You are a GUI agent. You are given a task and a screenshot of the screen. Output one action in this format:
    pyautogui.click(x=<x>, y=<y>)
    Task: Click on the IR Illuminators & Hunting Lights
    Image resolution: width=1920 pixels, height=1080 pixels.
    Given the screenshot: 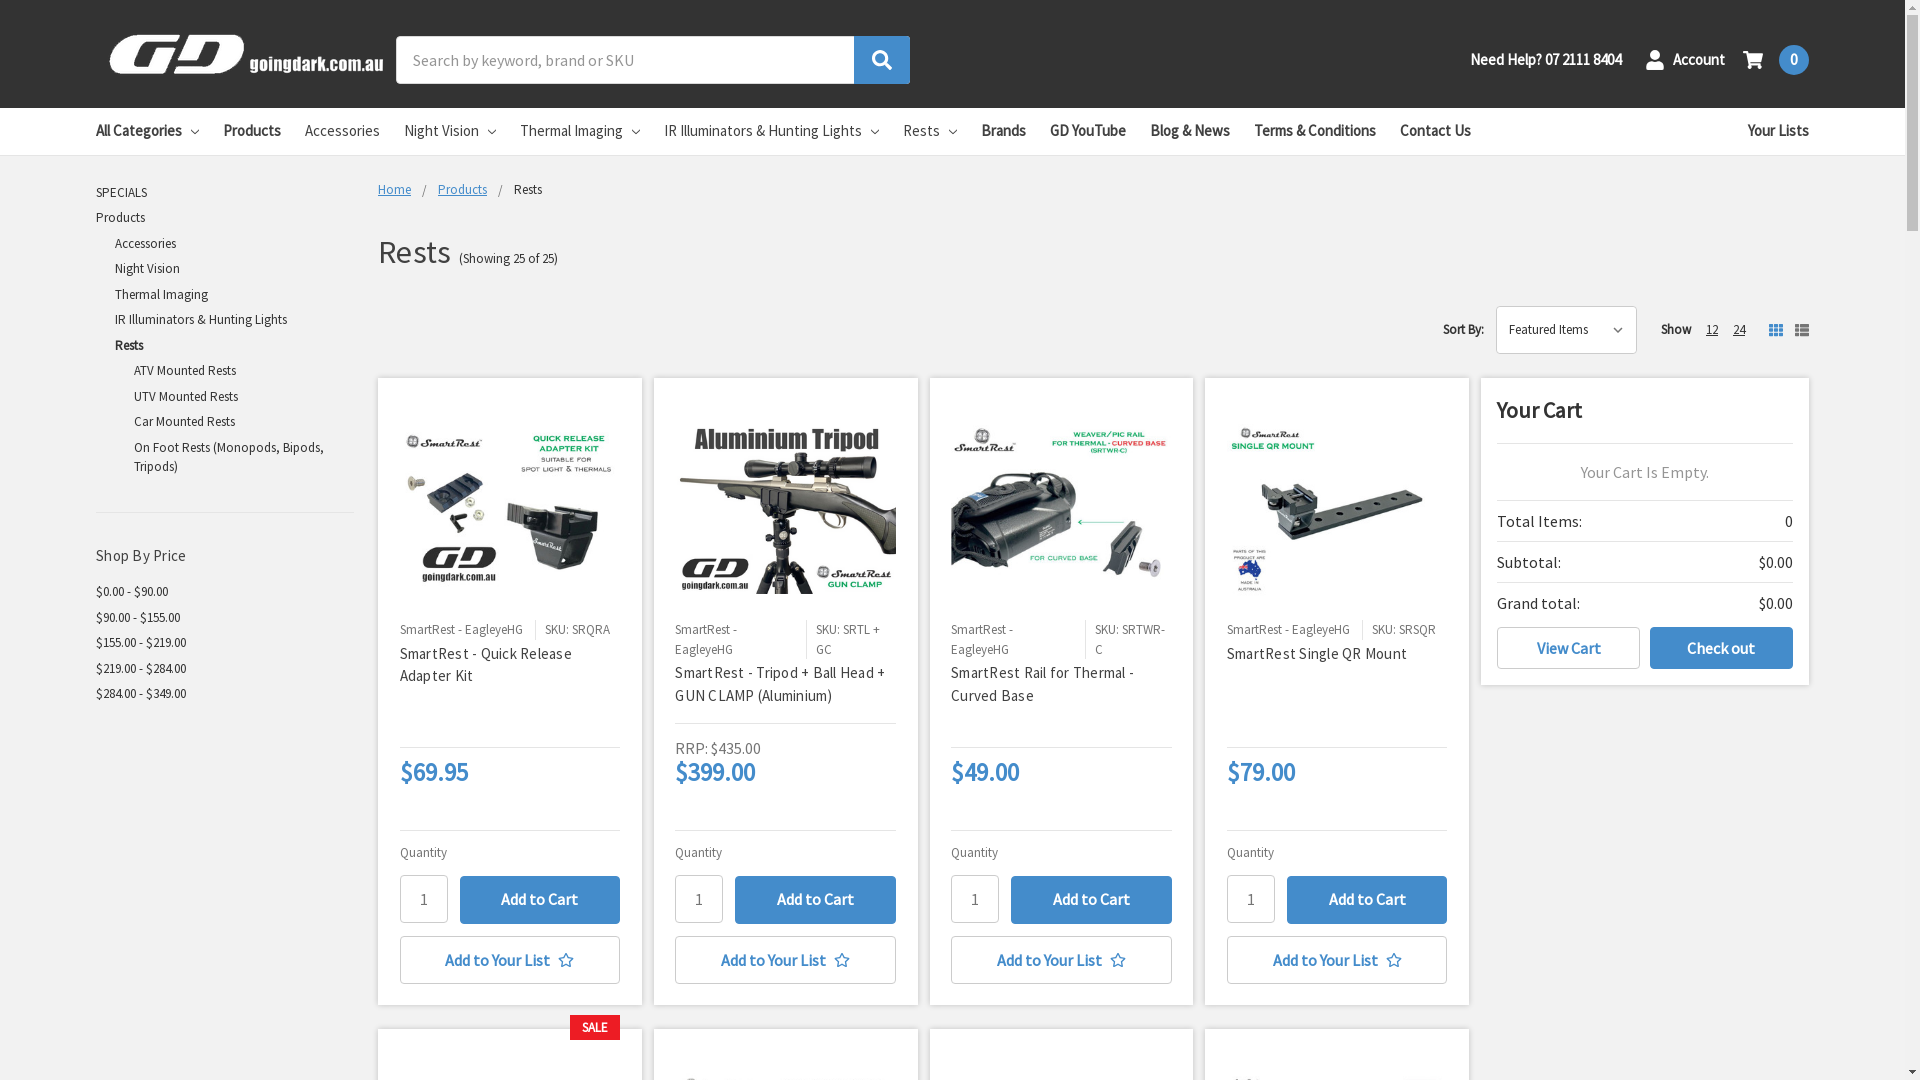 What is the action you would take?
    pyautogui.click(x=234, y=320)
    